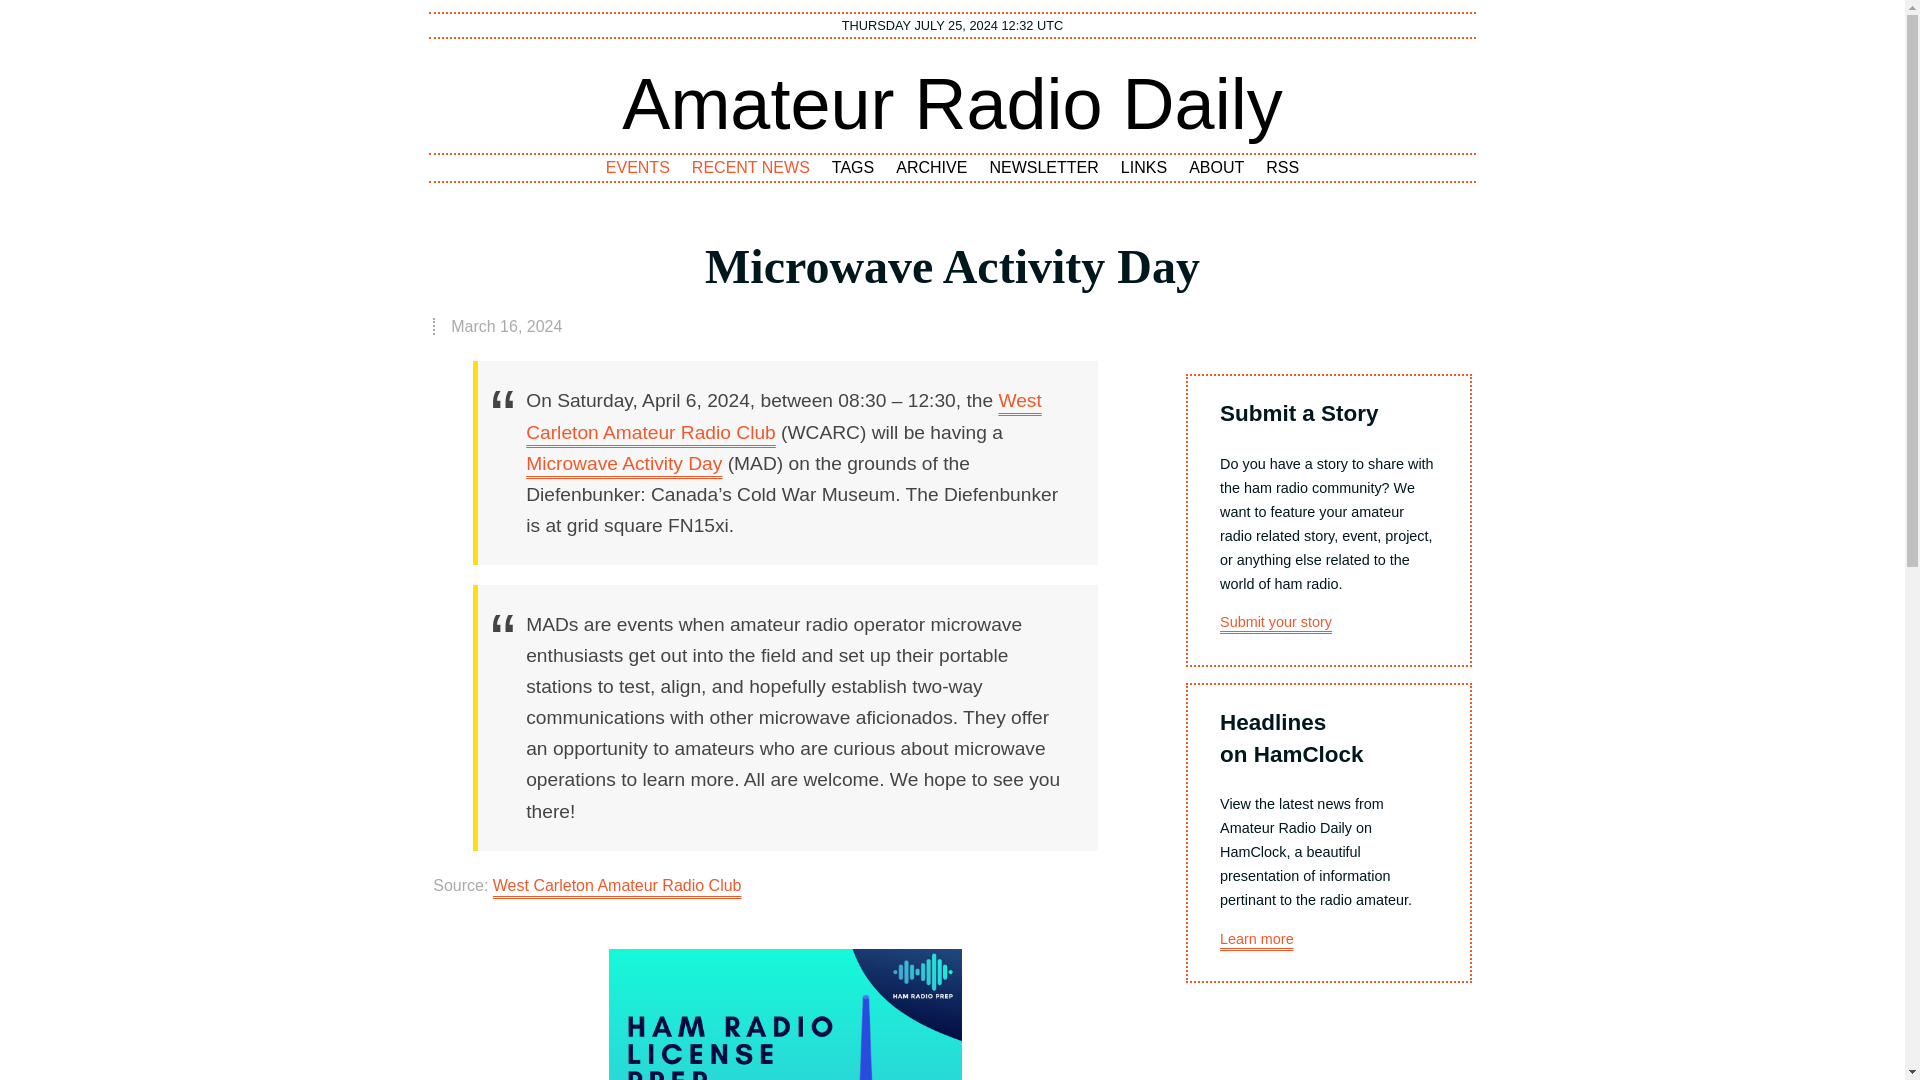 Image resolution: width=1920 pixels, height=1080 pixels. What do you see at coordinates (853, 167) in the screenshot?
I see `TAGS` at bounding box center [853, 167].